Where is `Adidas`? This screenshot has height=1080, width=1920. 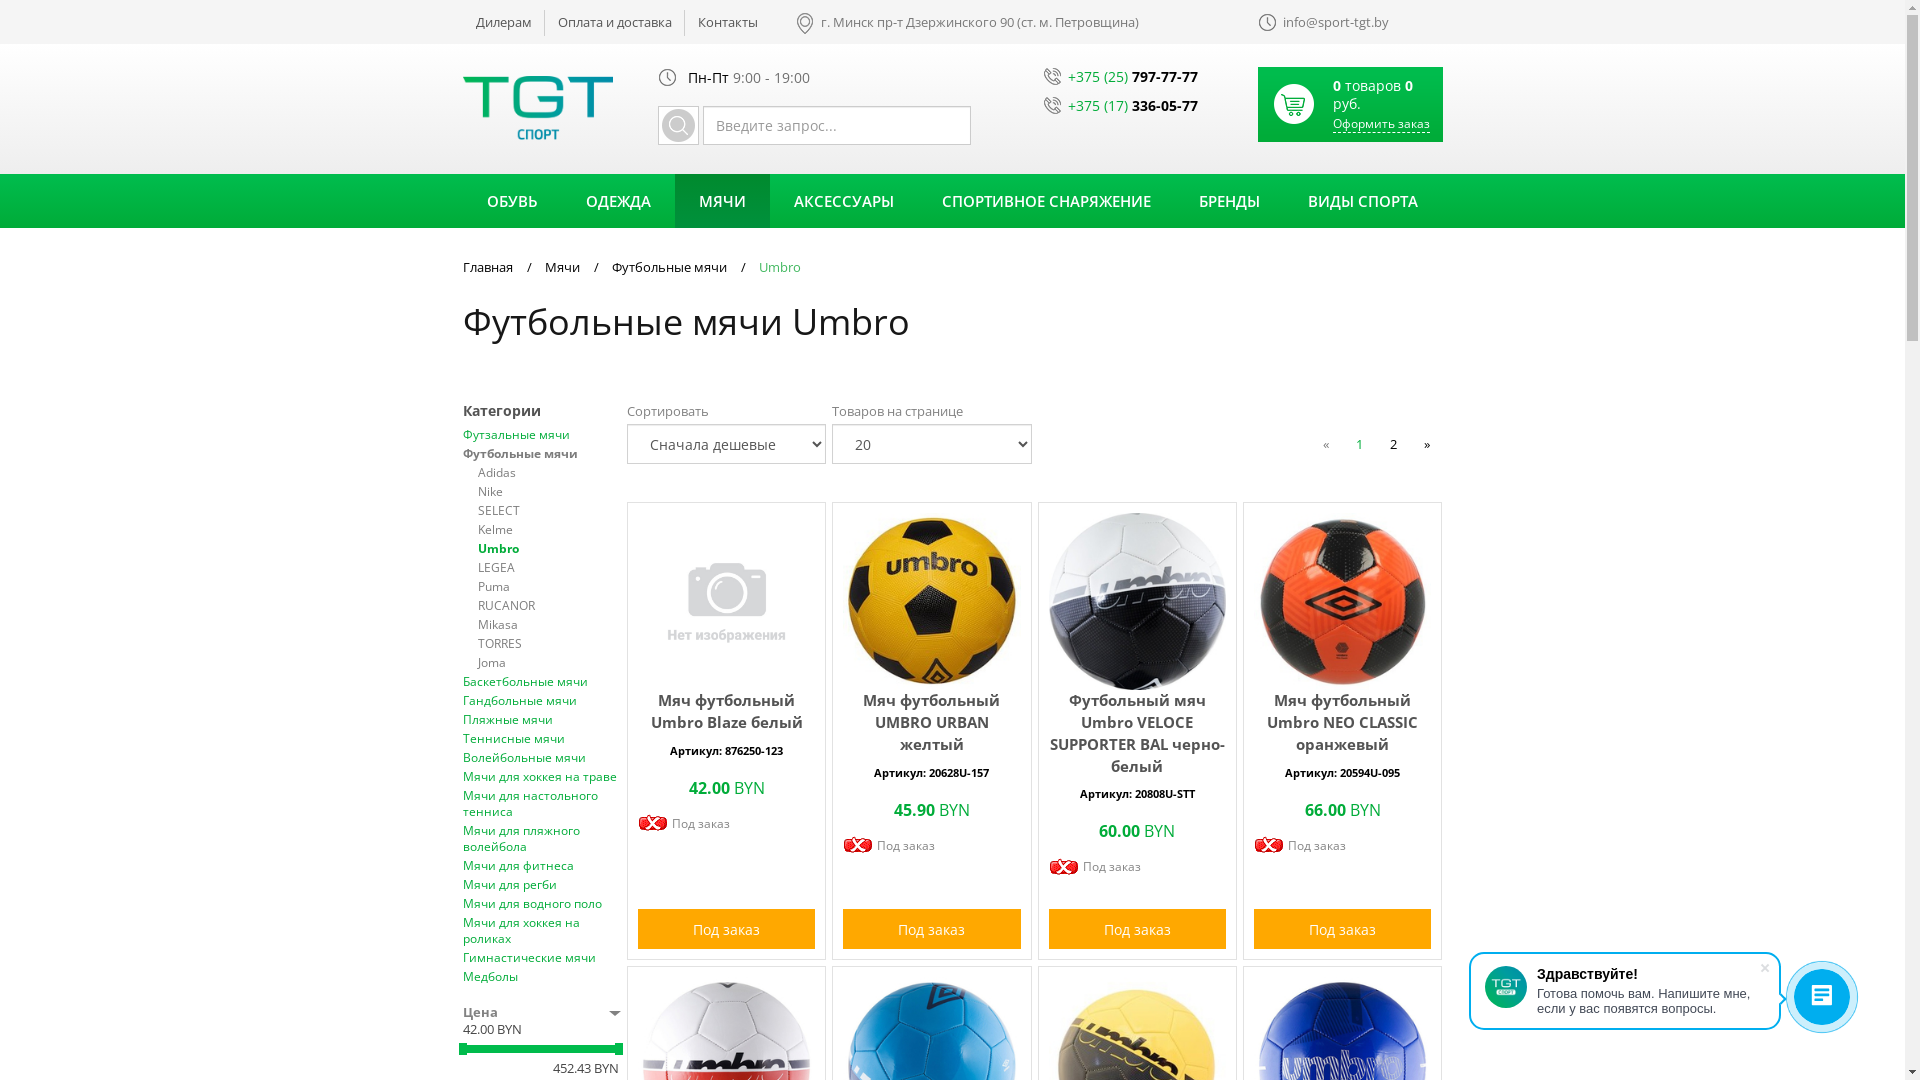
Adidas is located at coordinates (550, 473).